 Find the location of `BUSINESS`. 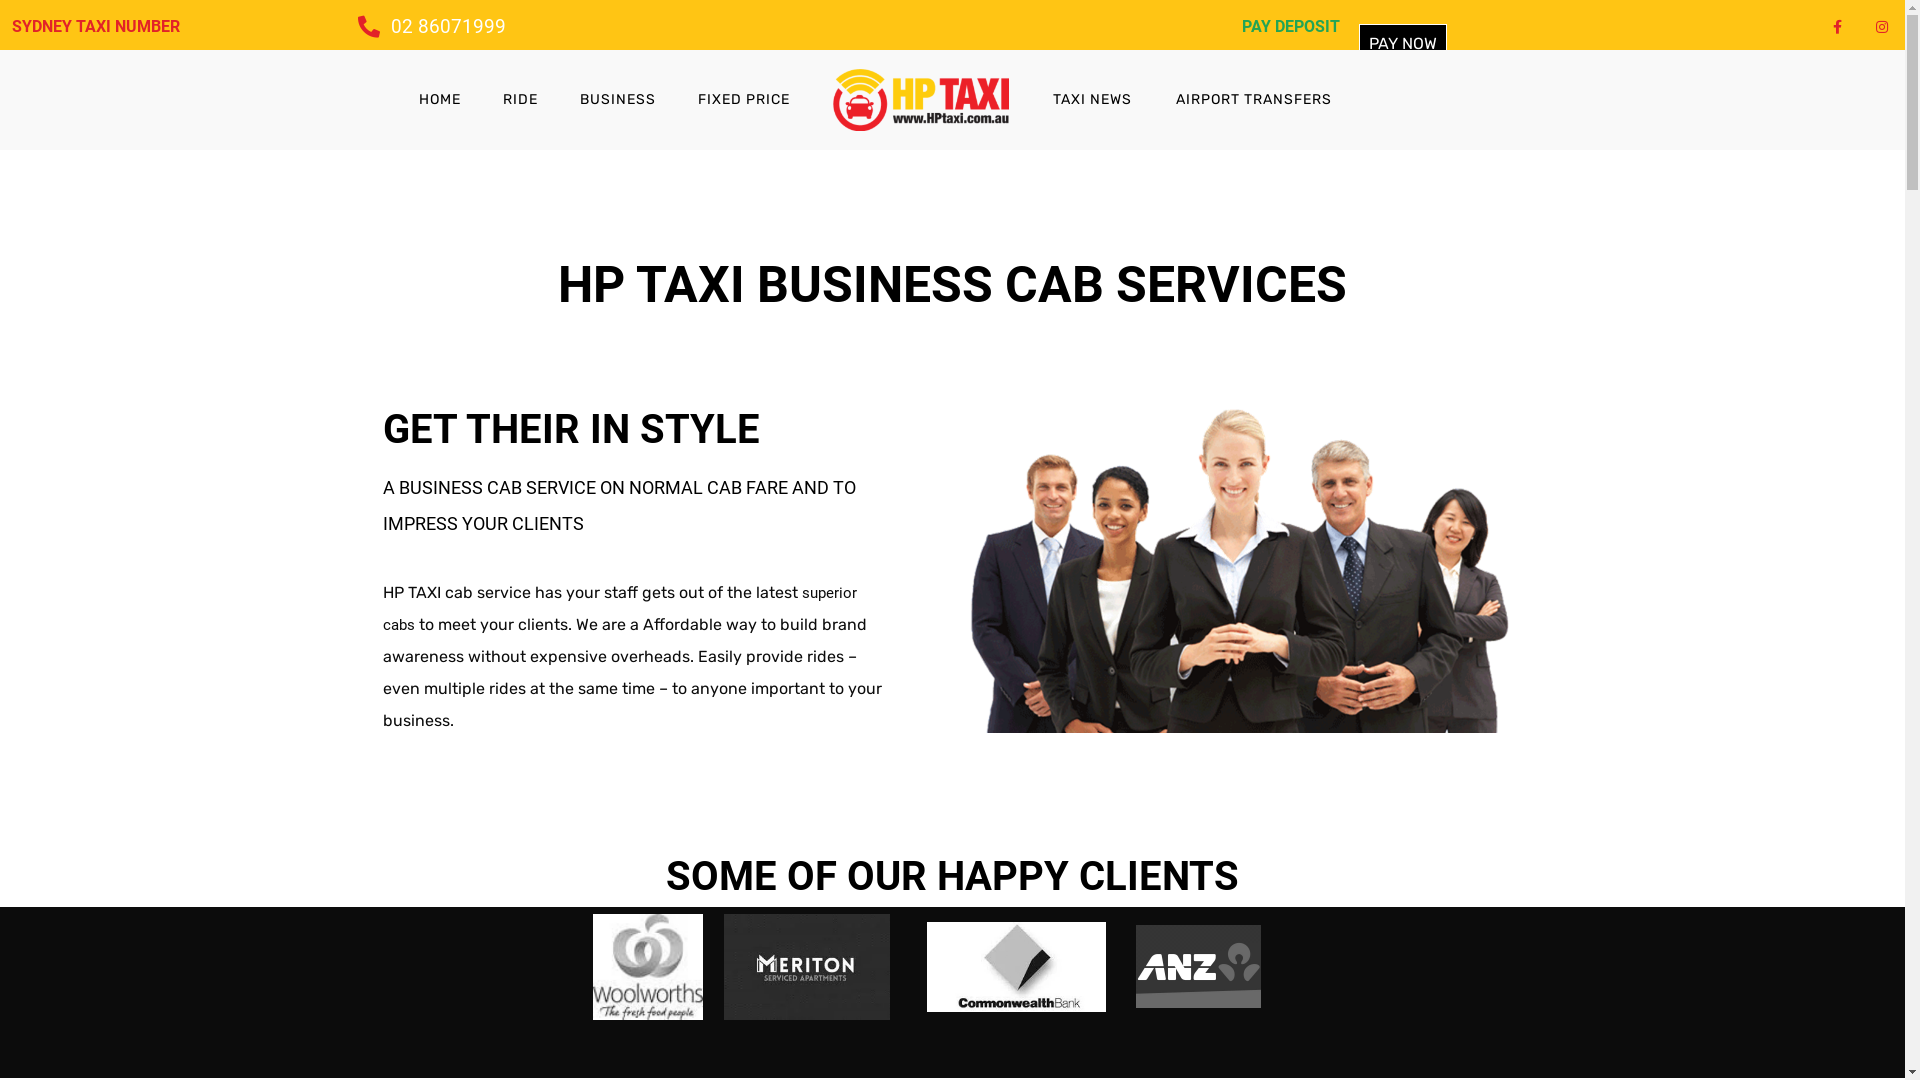

BUSINESS is located at coordinates (618, 100).